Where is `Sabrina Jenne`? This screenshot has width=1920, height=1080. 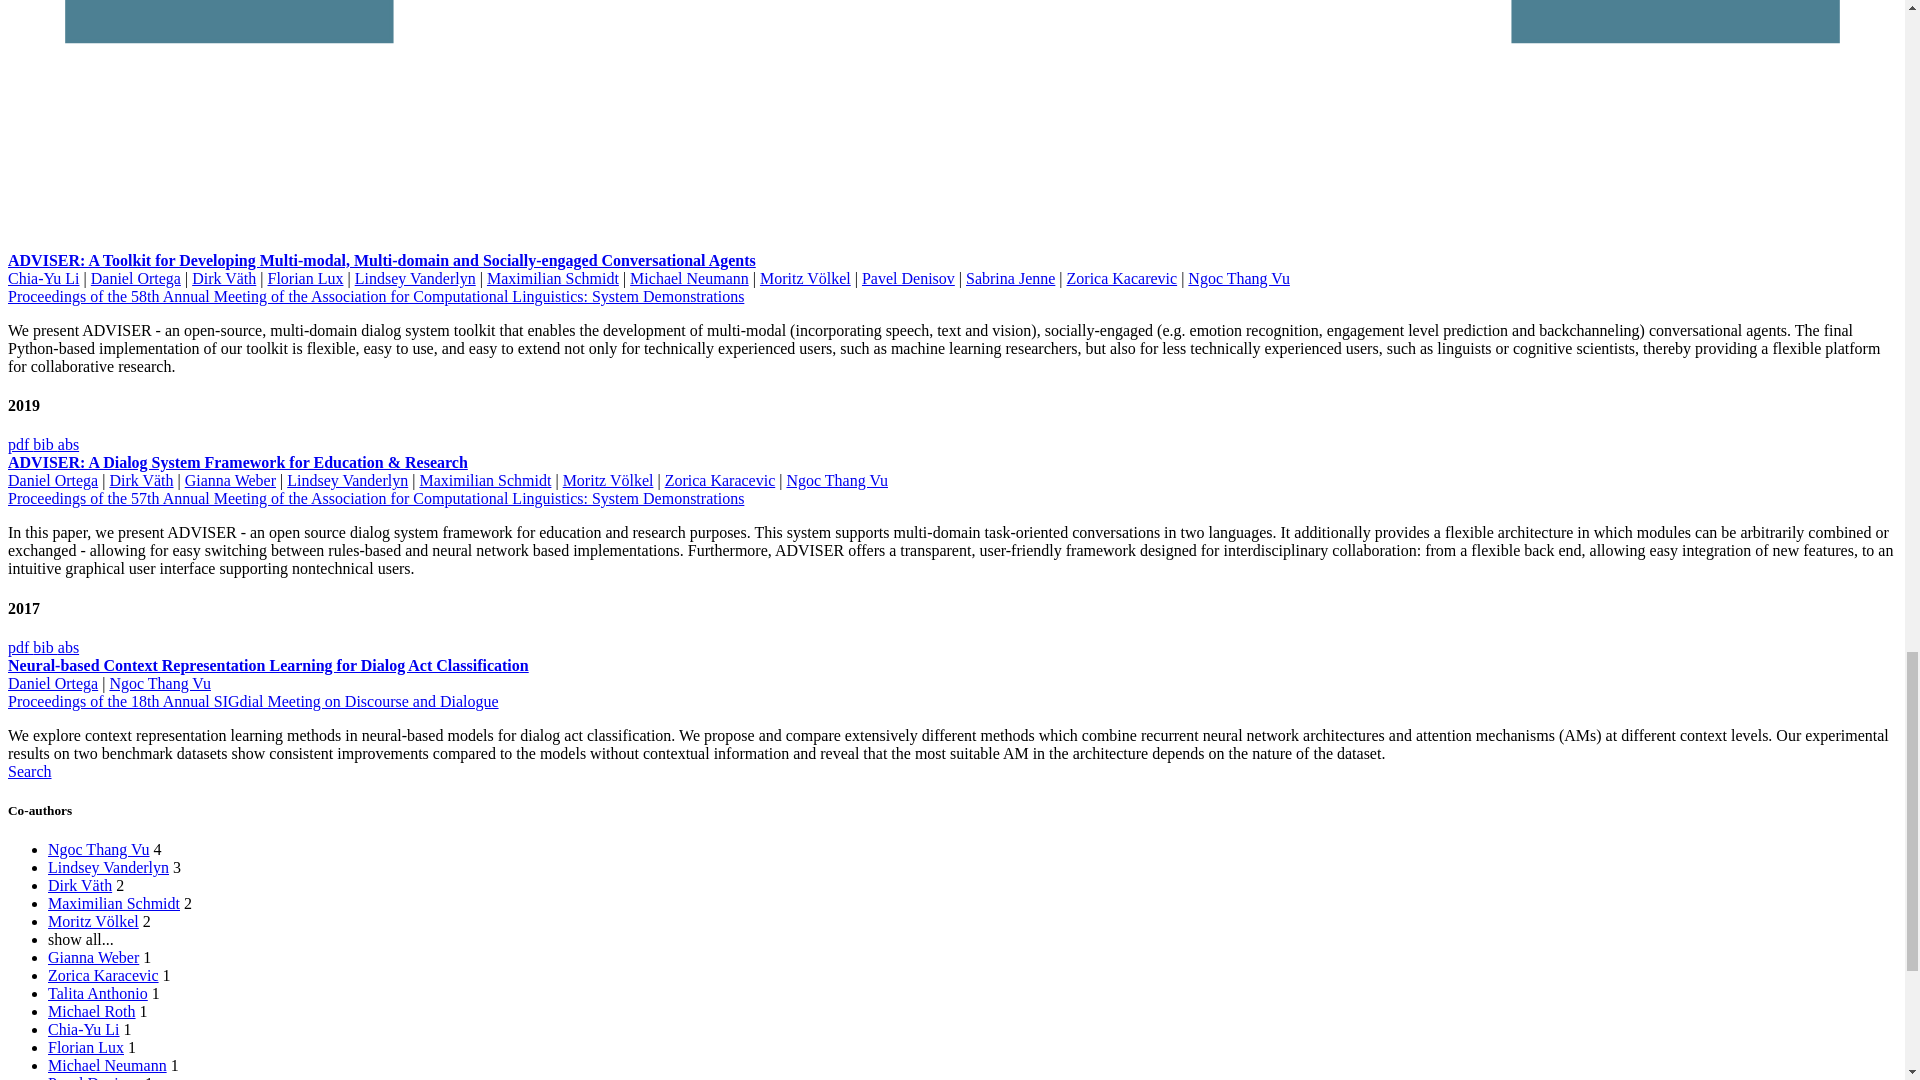
Sabrina Jenne is located at coordinates (1010, 278).